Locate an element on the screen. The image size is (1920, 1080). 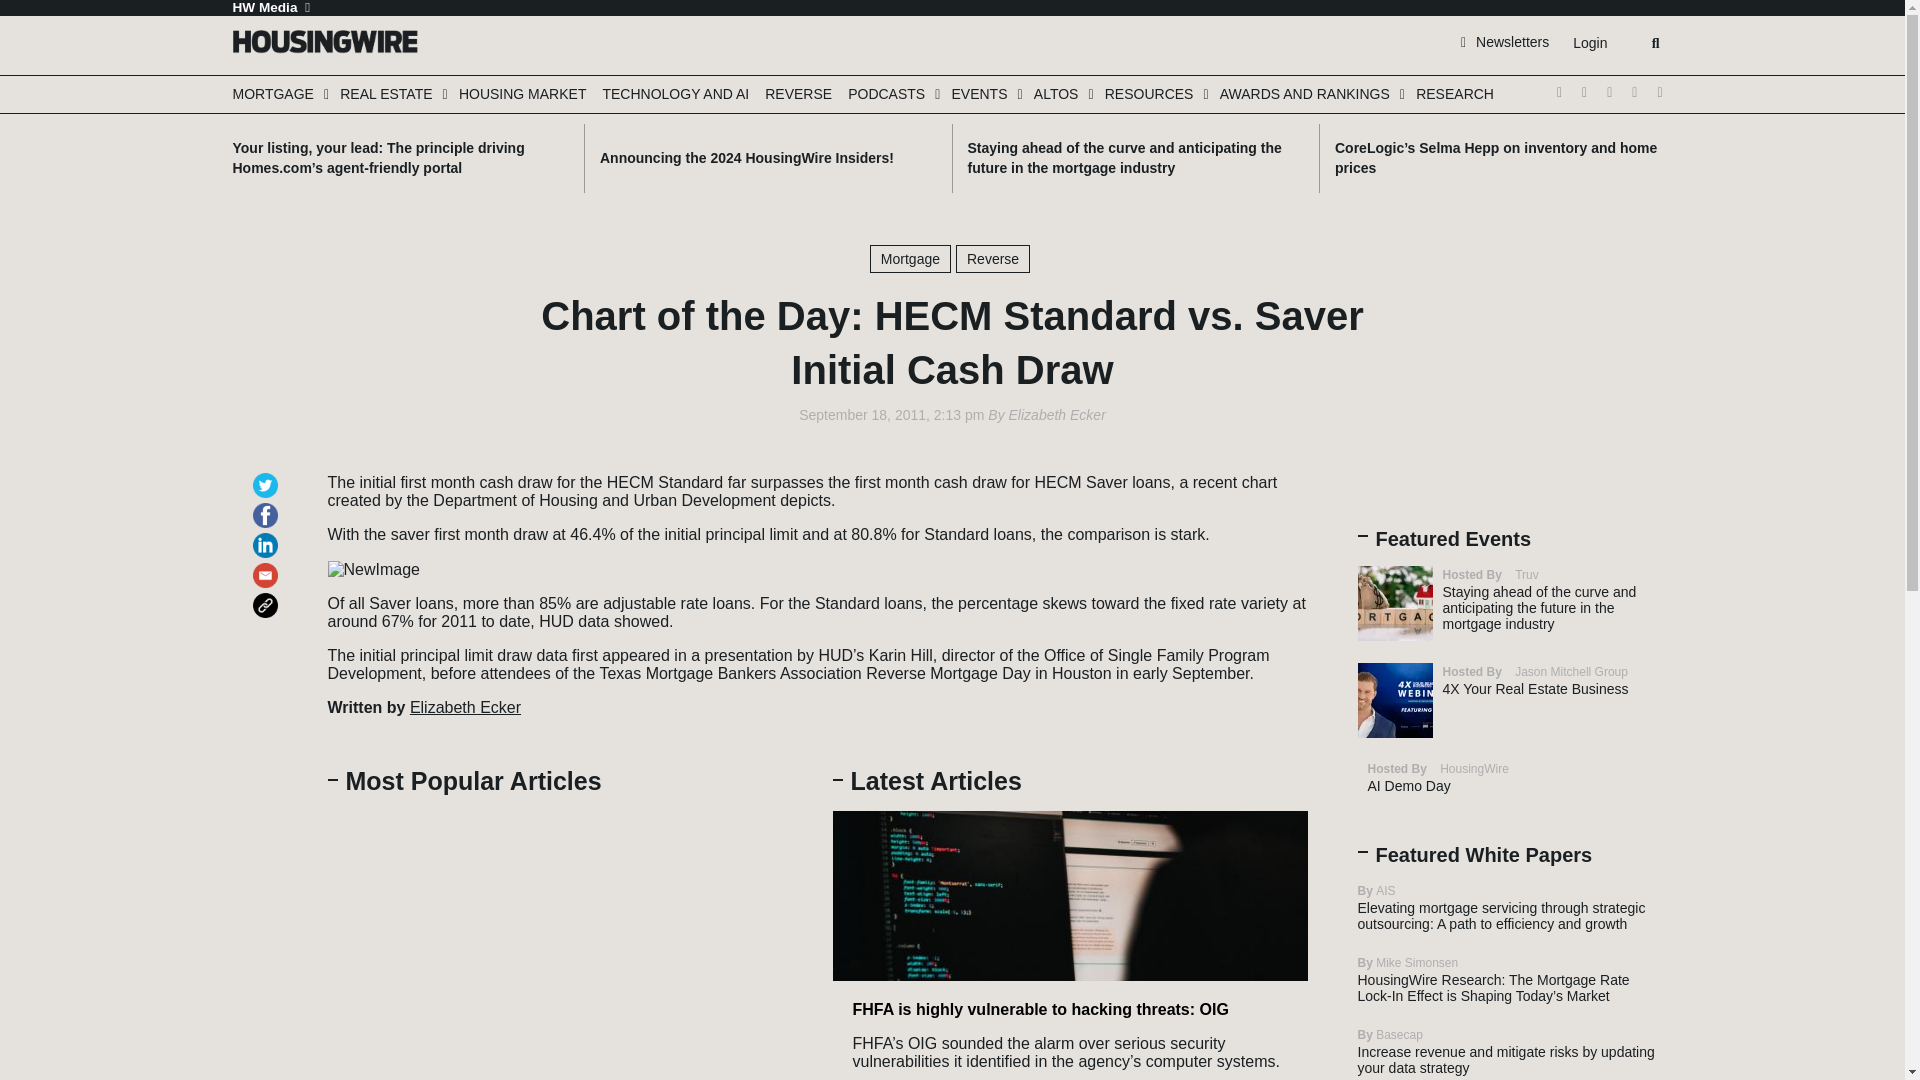
Login is located at coordinates (1589, 43).